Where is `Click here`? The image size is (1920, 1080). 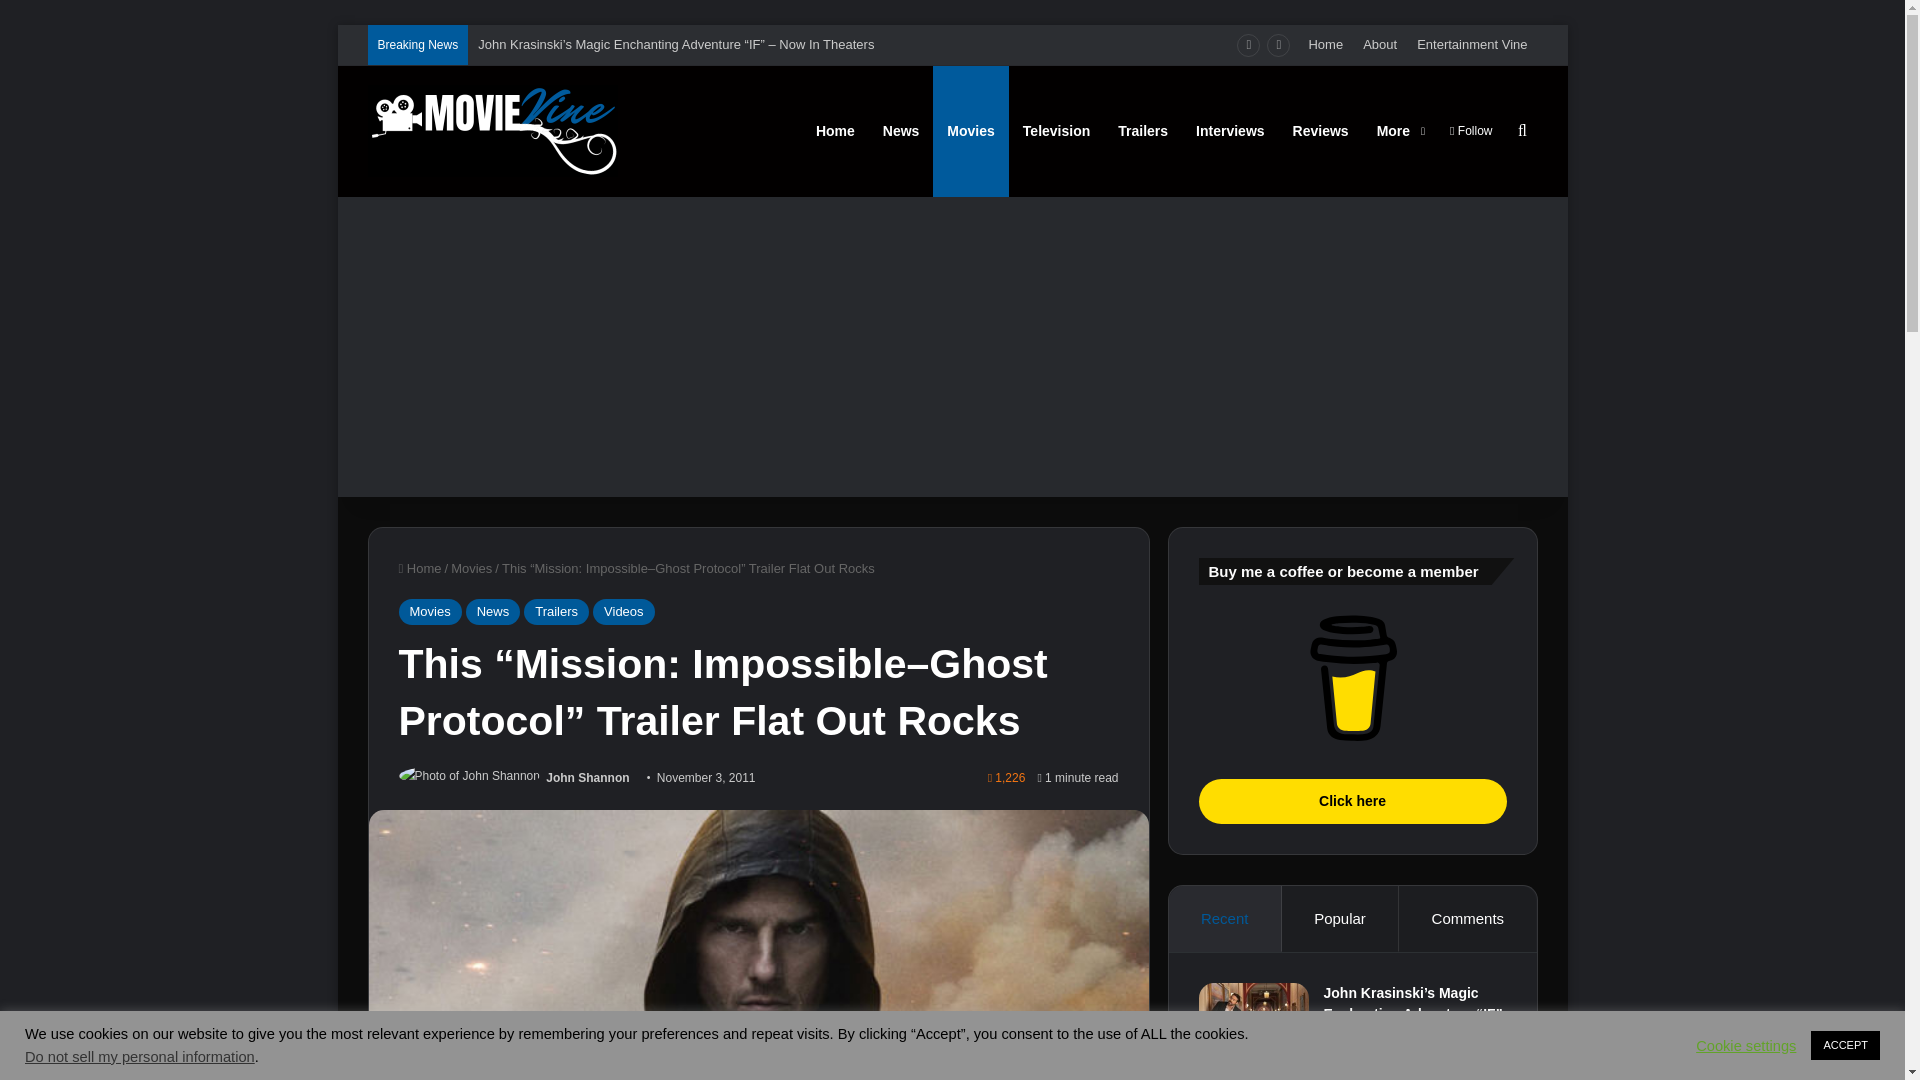
Click here is located at coordinates (1352, 678).